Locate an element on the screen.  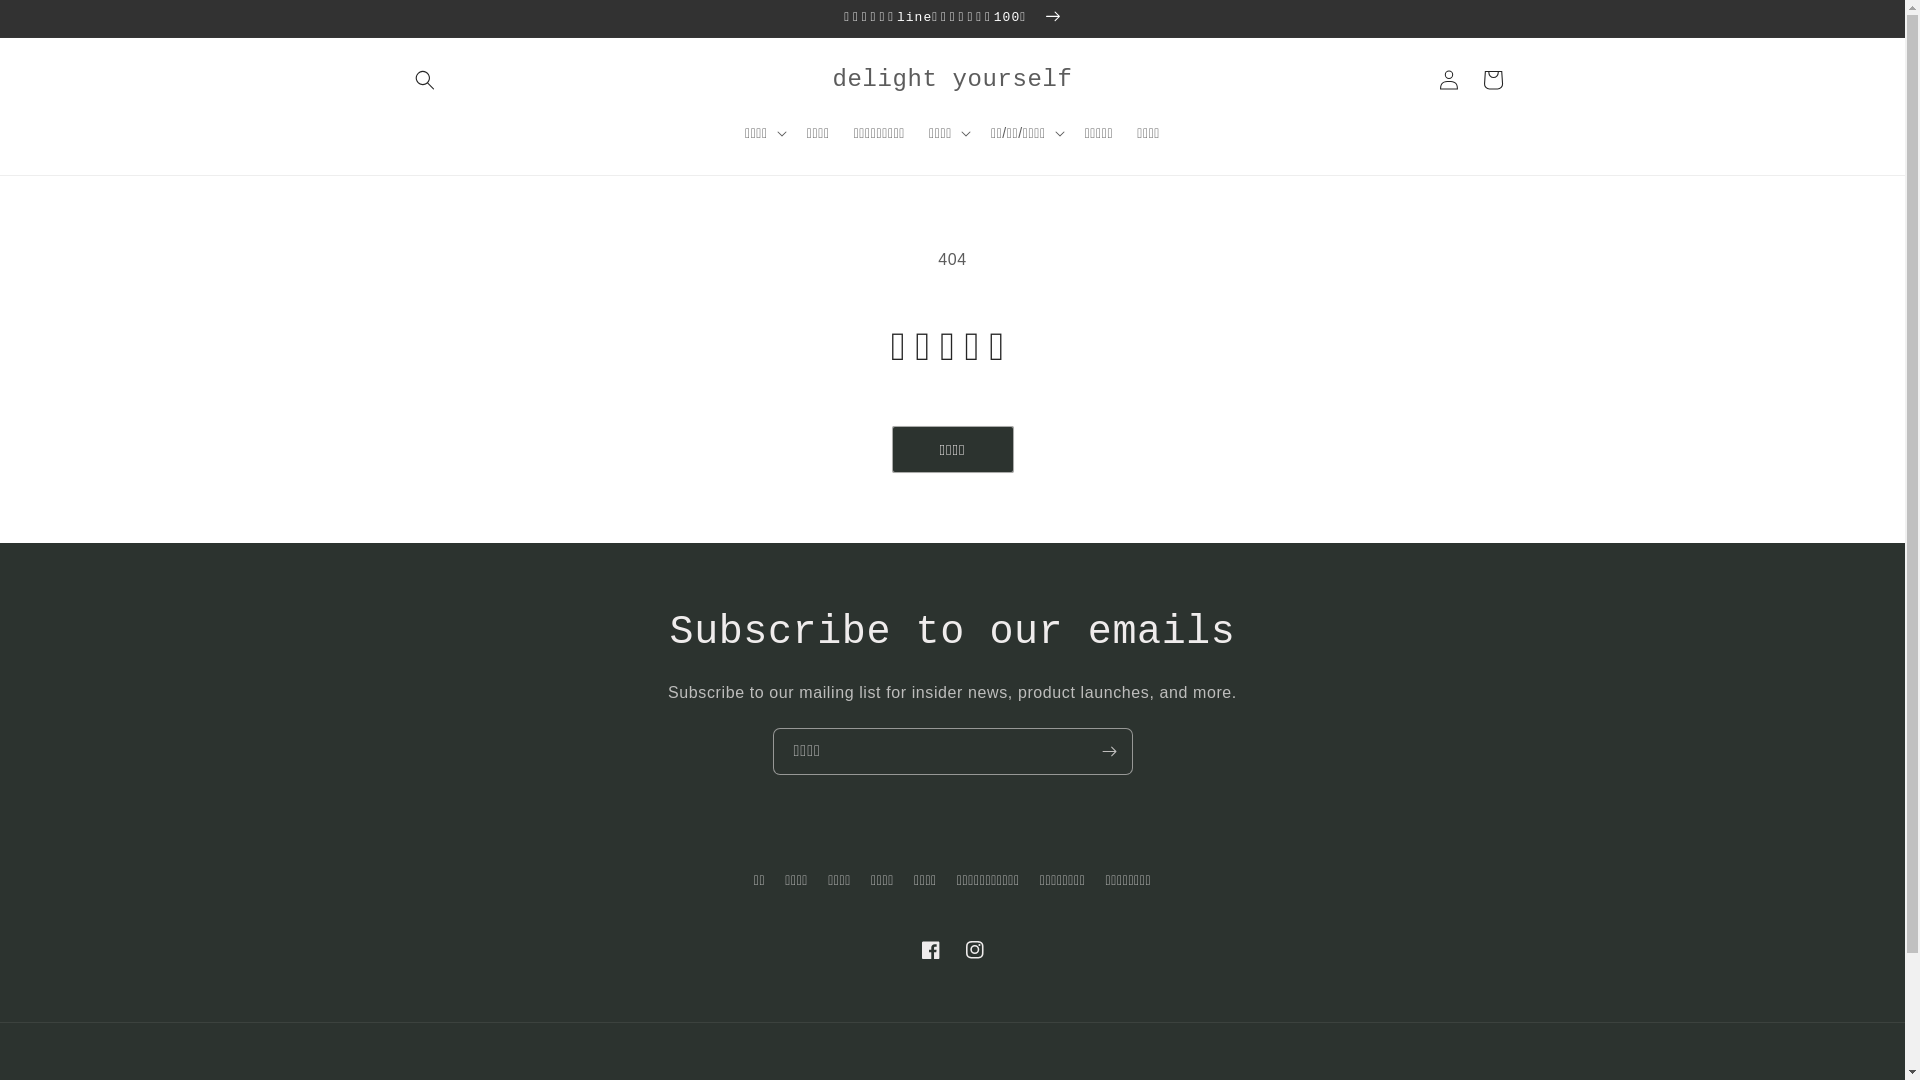
delight yourself is located at coordinates (952, 80).